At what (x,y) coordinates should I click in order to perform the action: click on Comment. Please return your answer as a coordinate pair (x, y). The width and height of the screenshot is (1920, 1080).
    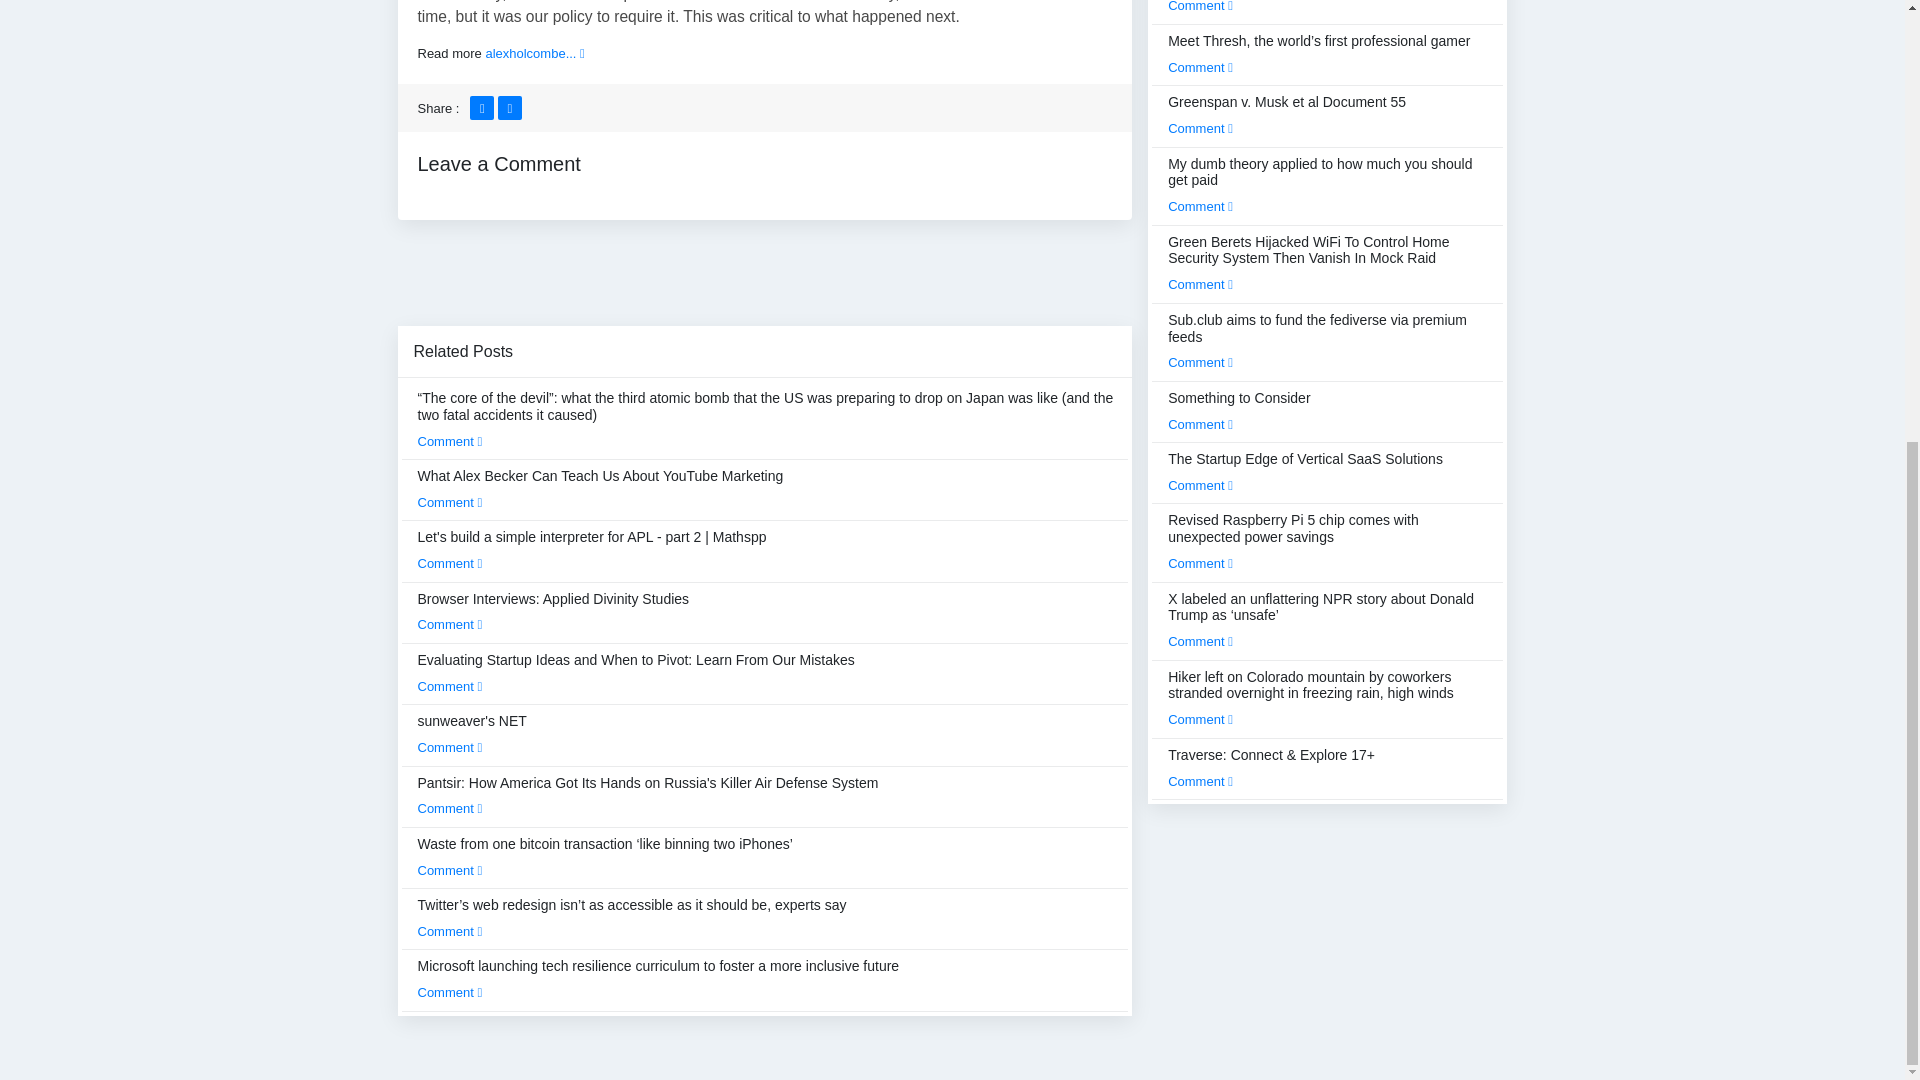
    Looking at the image, I should click on (450, 564).